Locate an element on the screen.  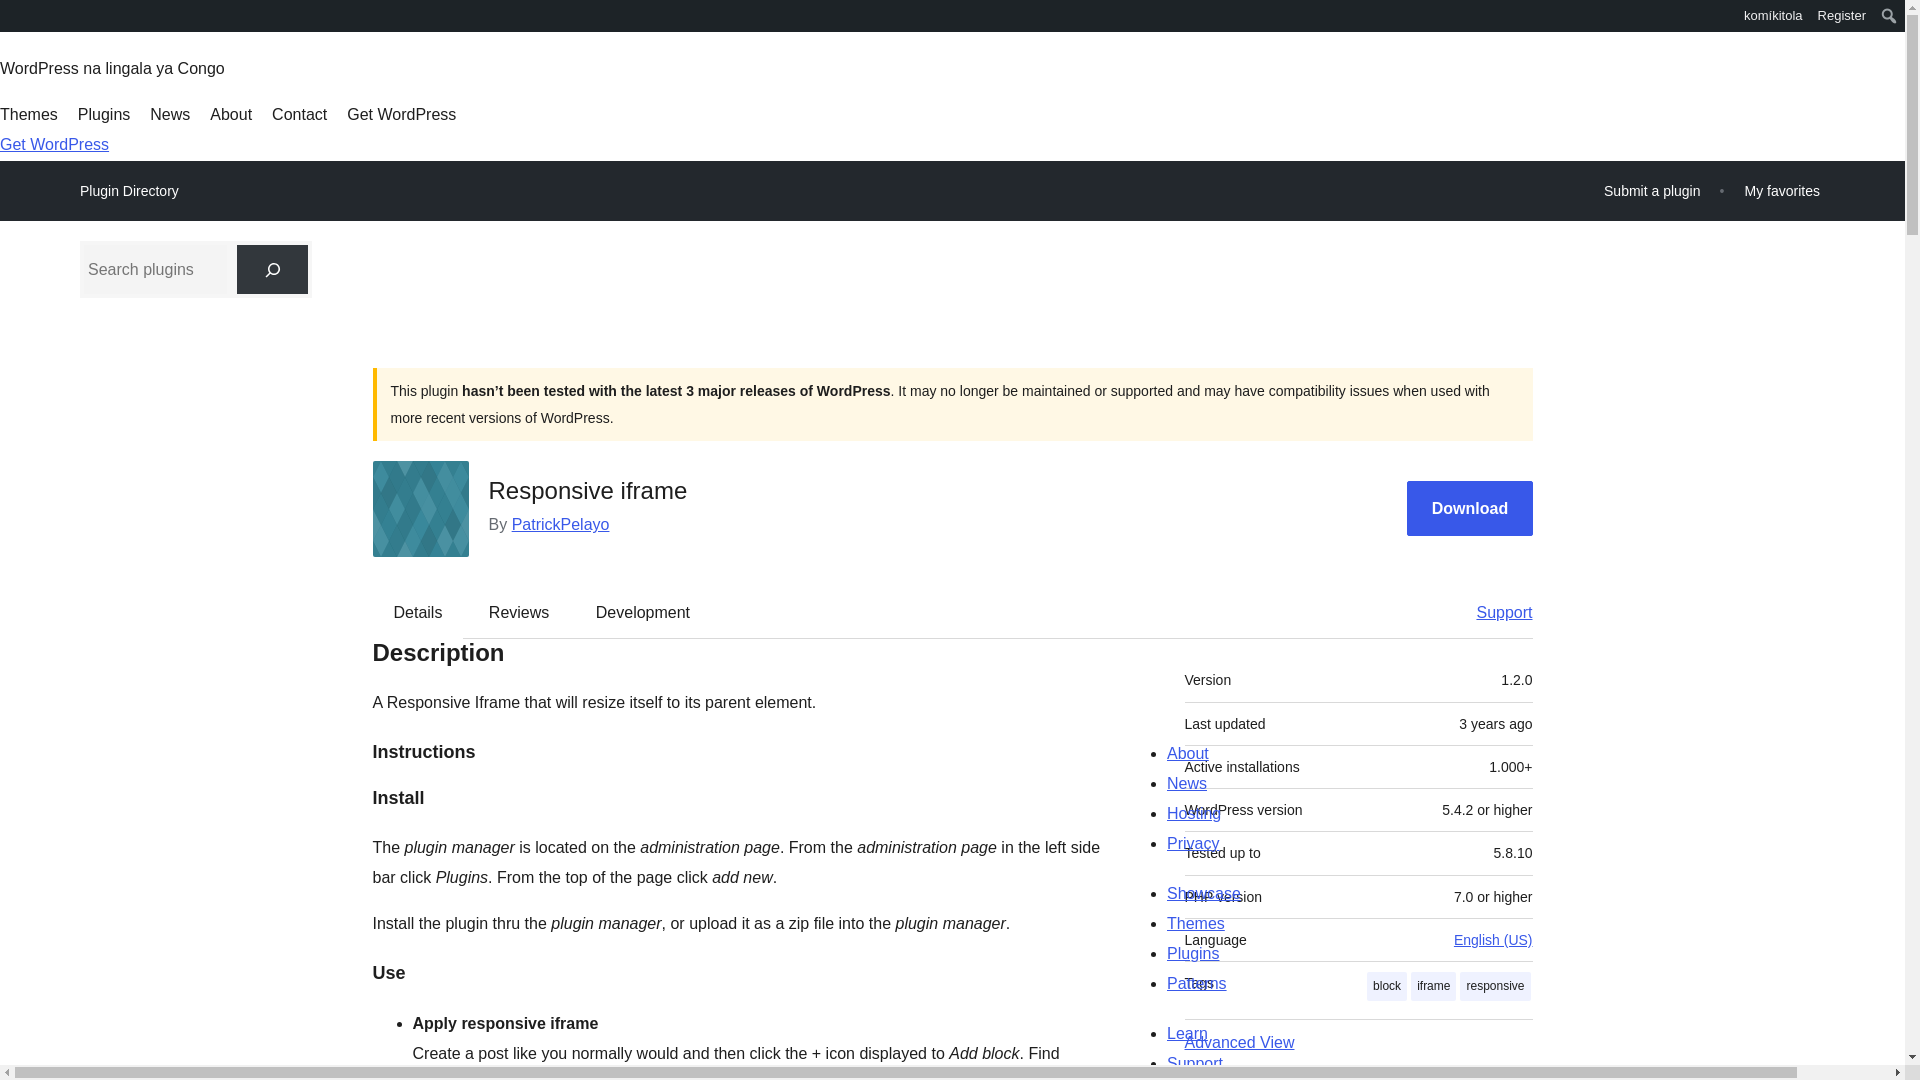
Register is located at coordinates (1842, 16).